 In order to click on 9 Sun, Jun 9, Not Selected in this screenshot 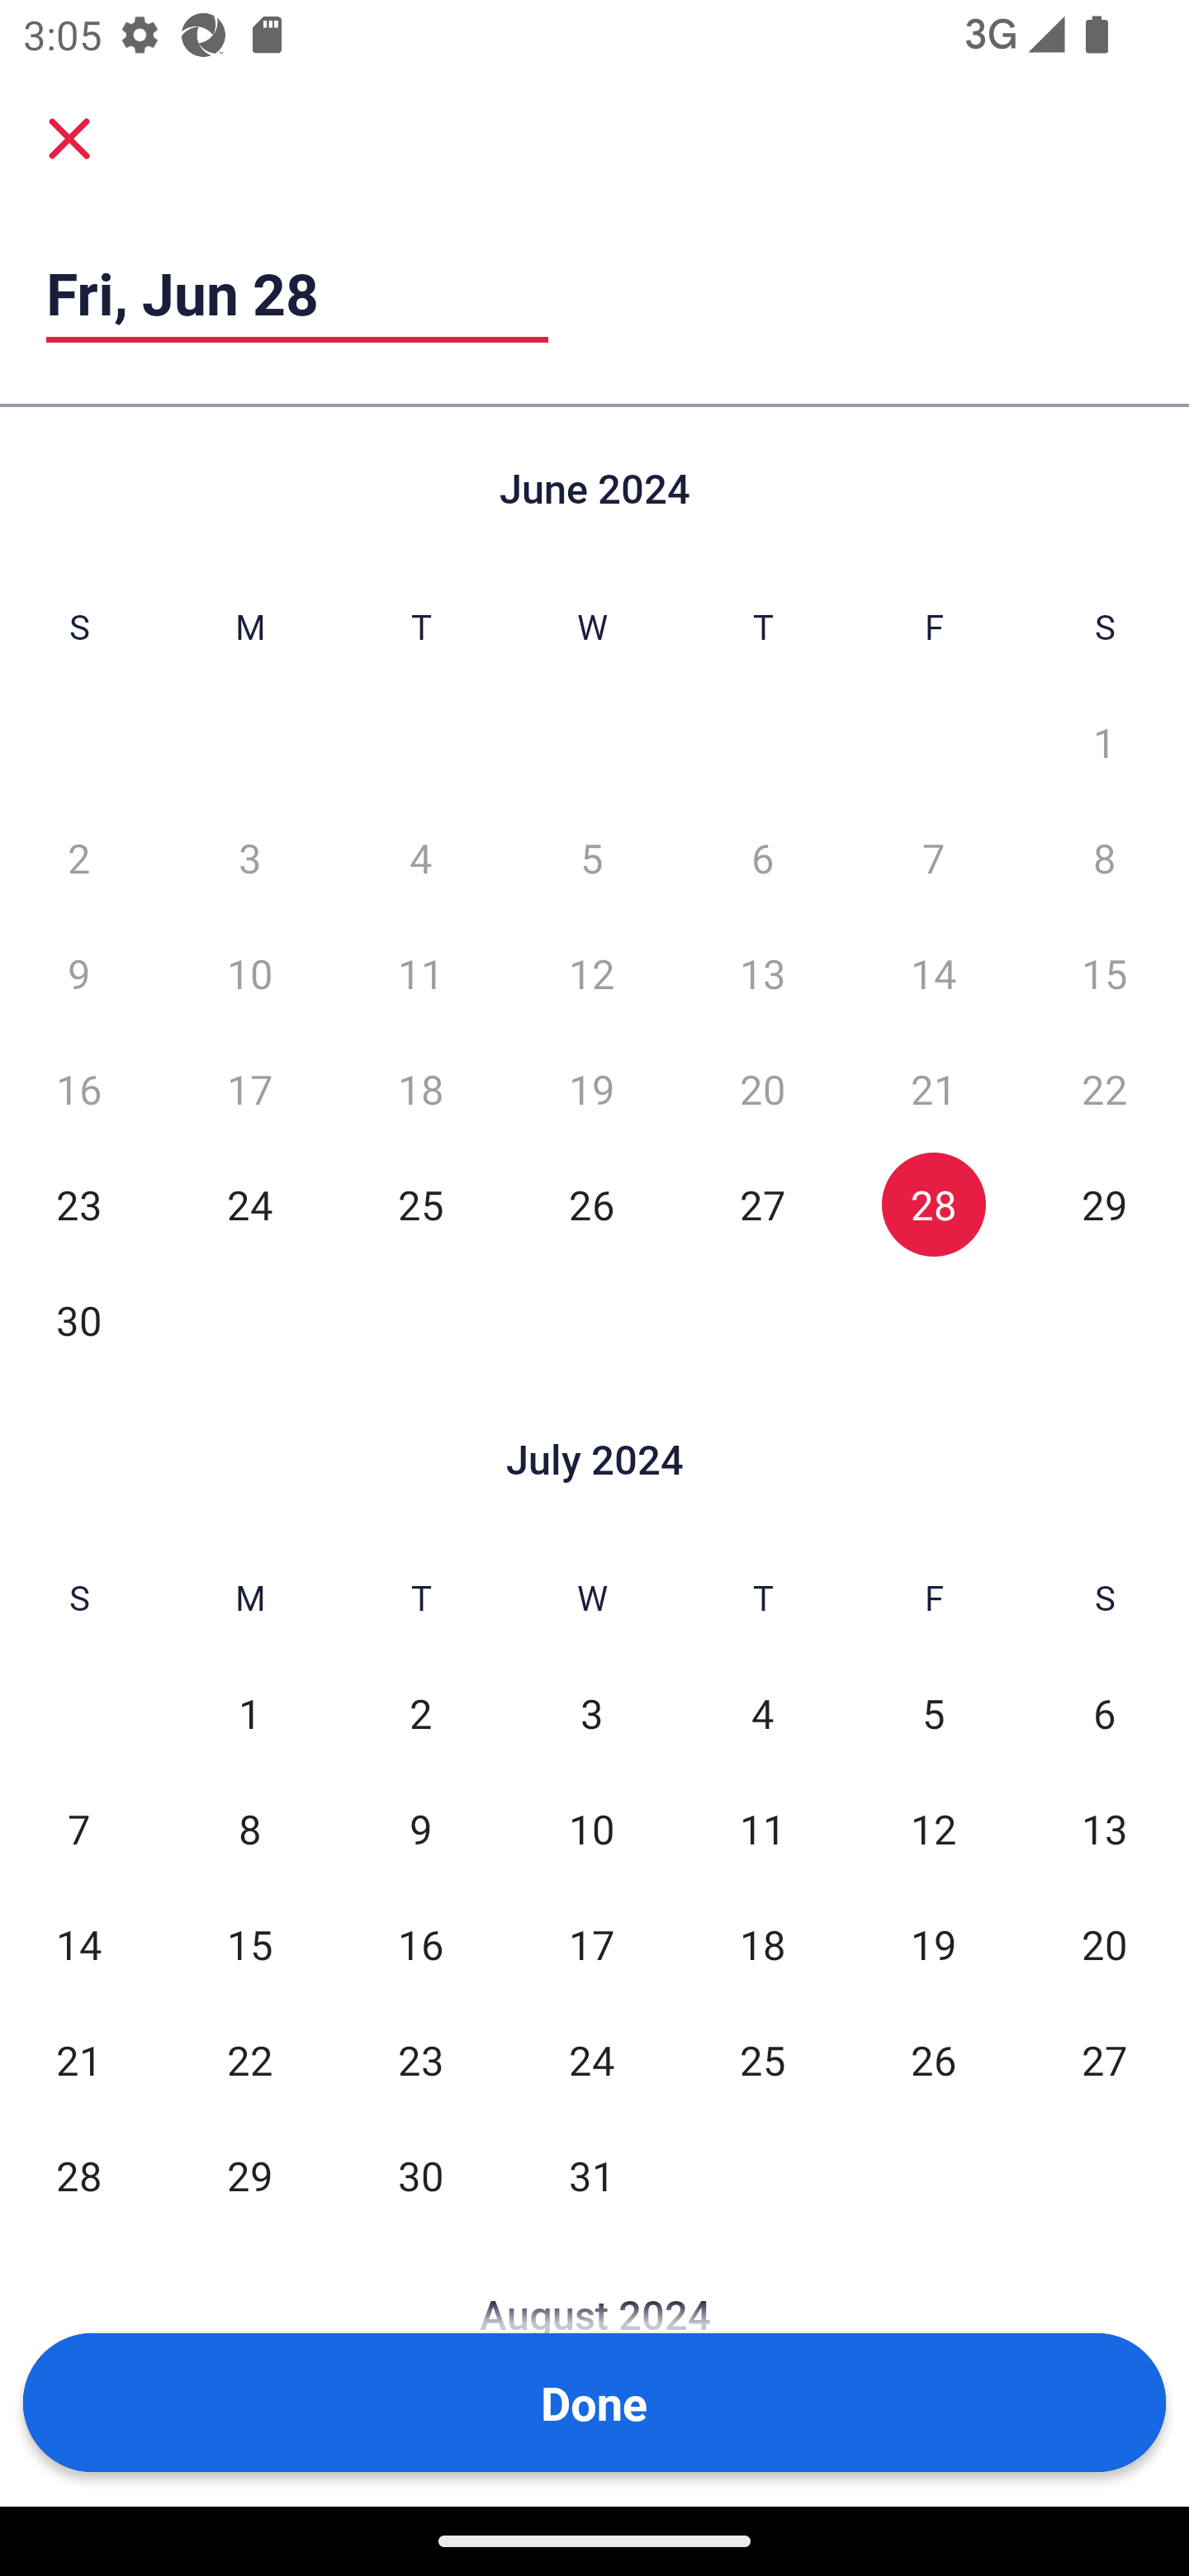, I will do `click(78, 973)`.